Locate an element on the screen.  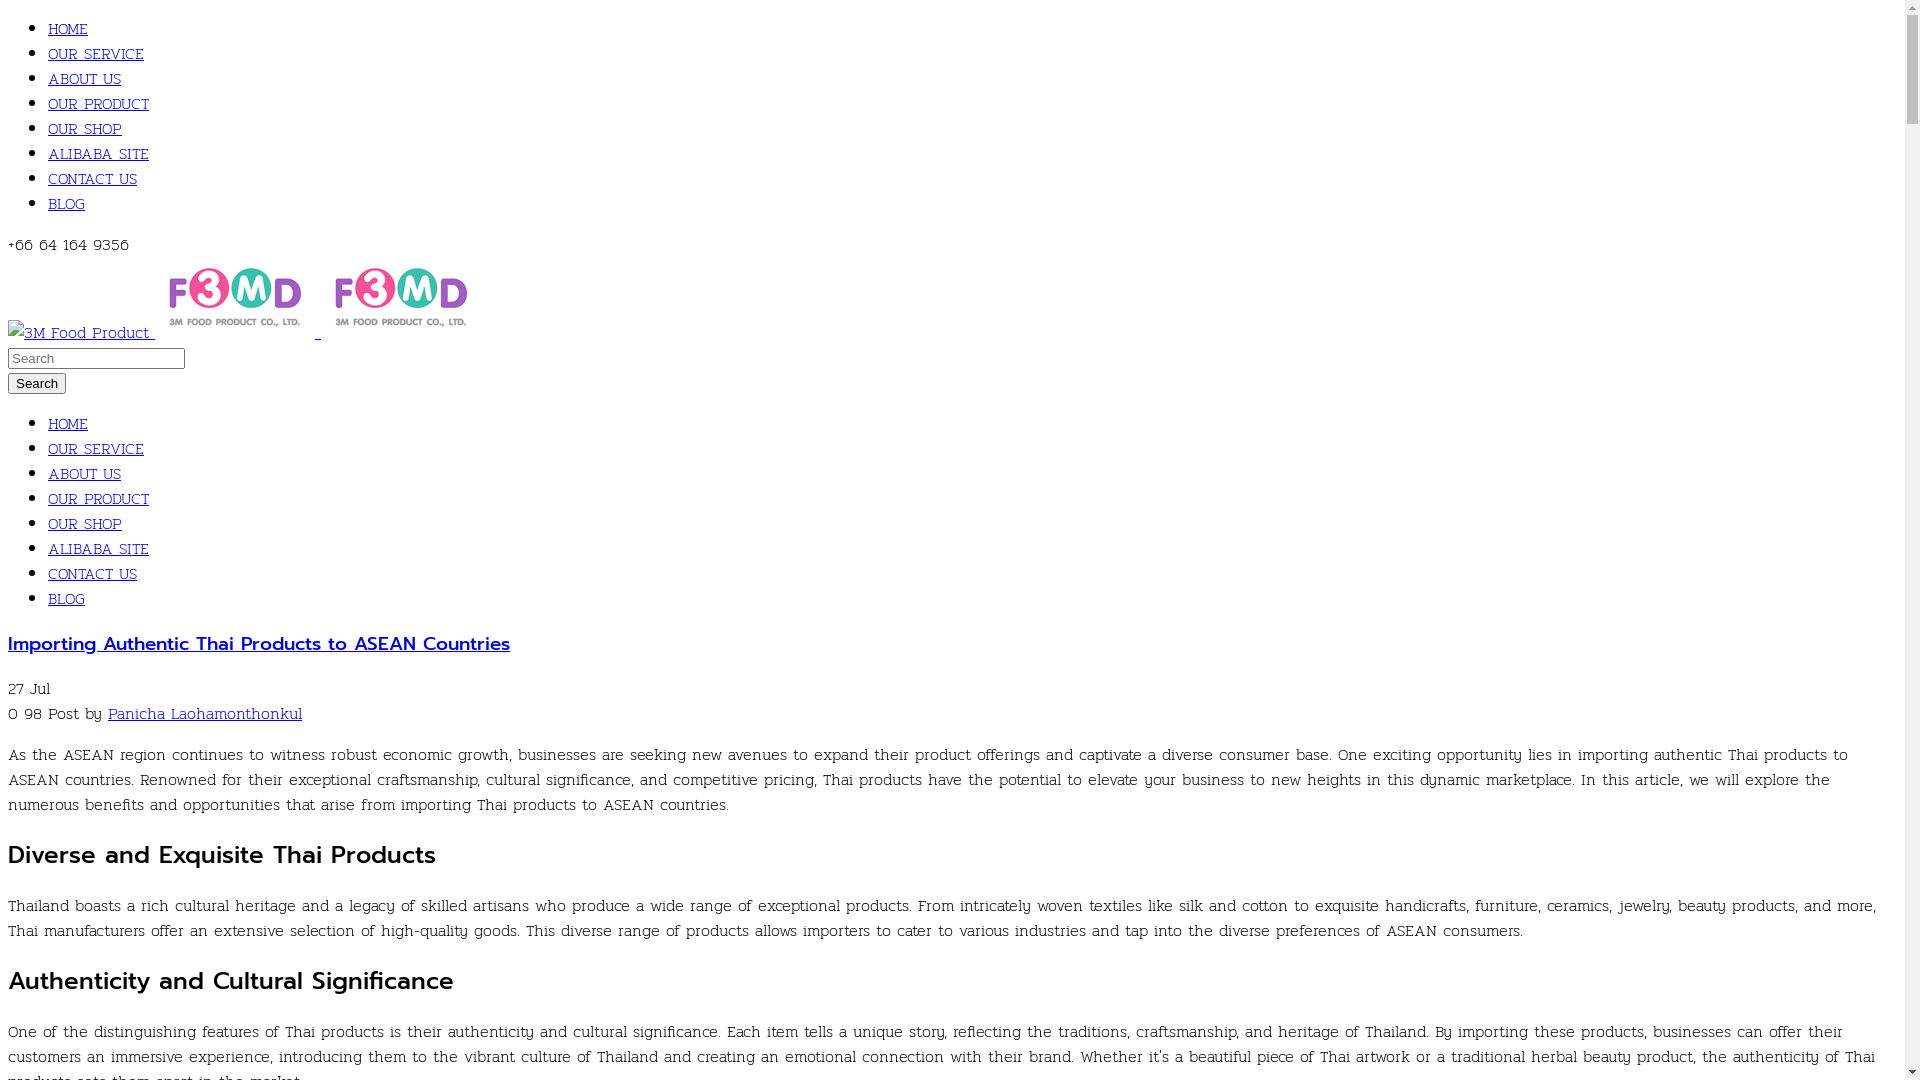
BLOG is located at coordinates (66, 204).